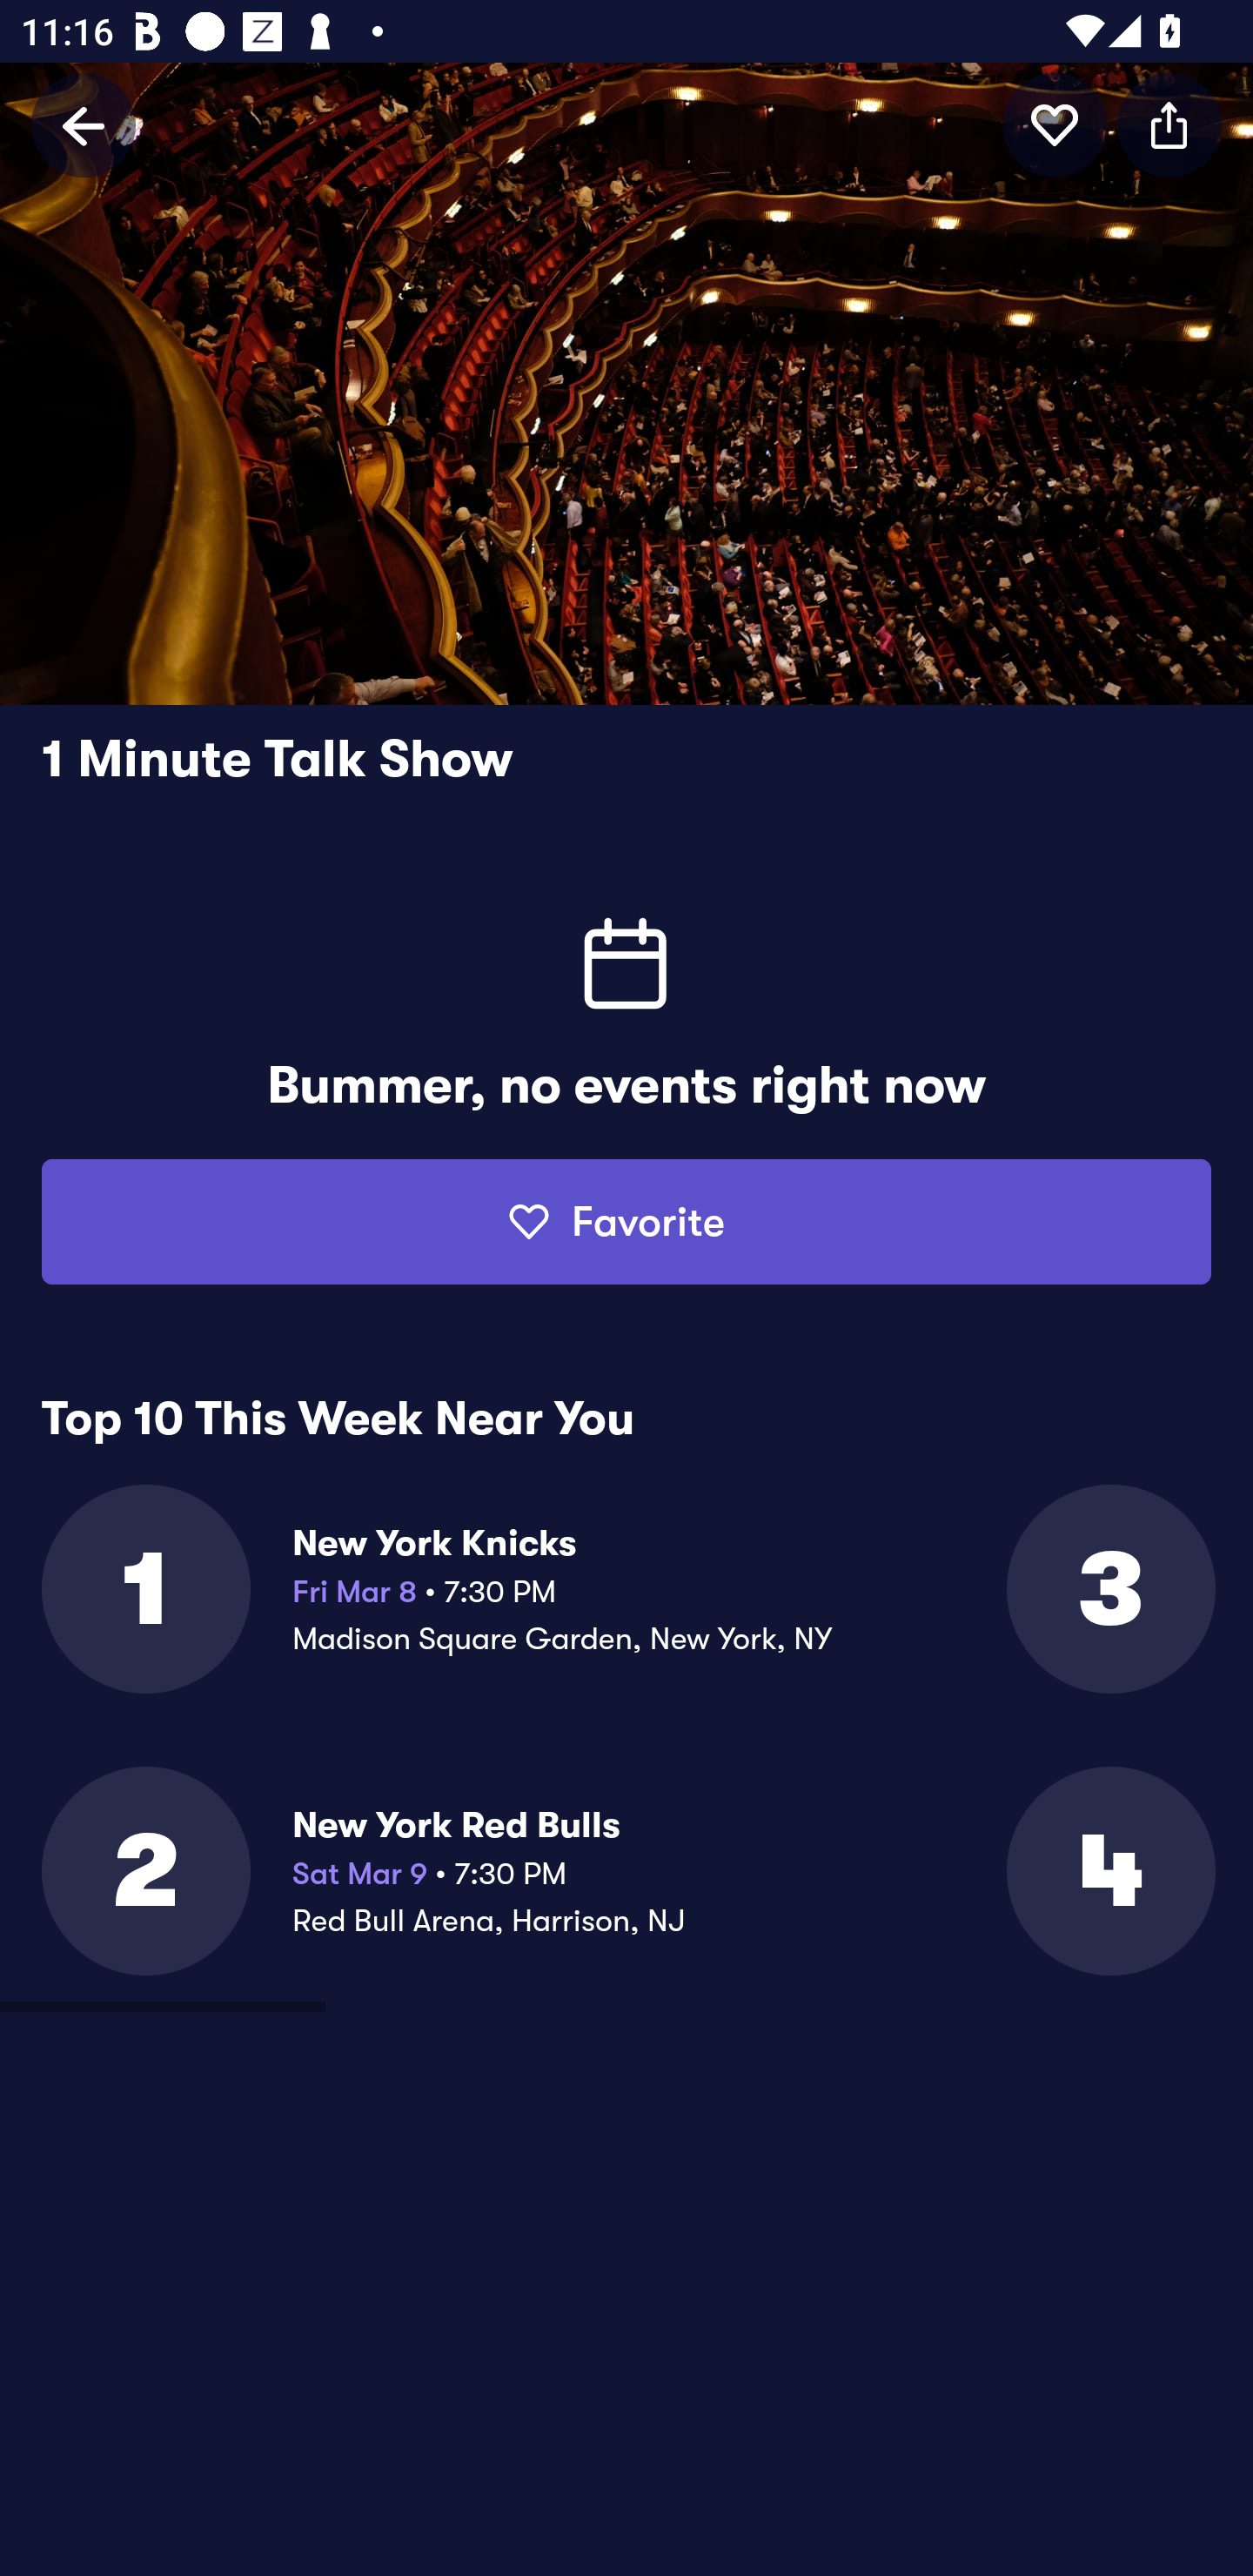 The image size is (1253, 2576). What do you see at coordinates (626, 1222) in the screenshot?
I see `Favorite` at bounding box center [626, 1222].